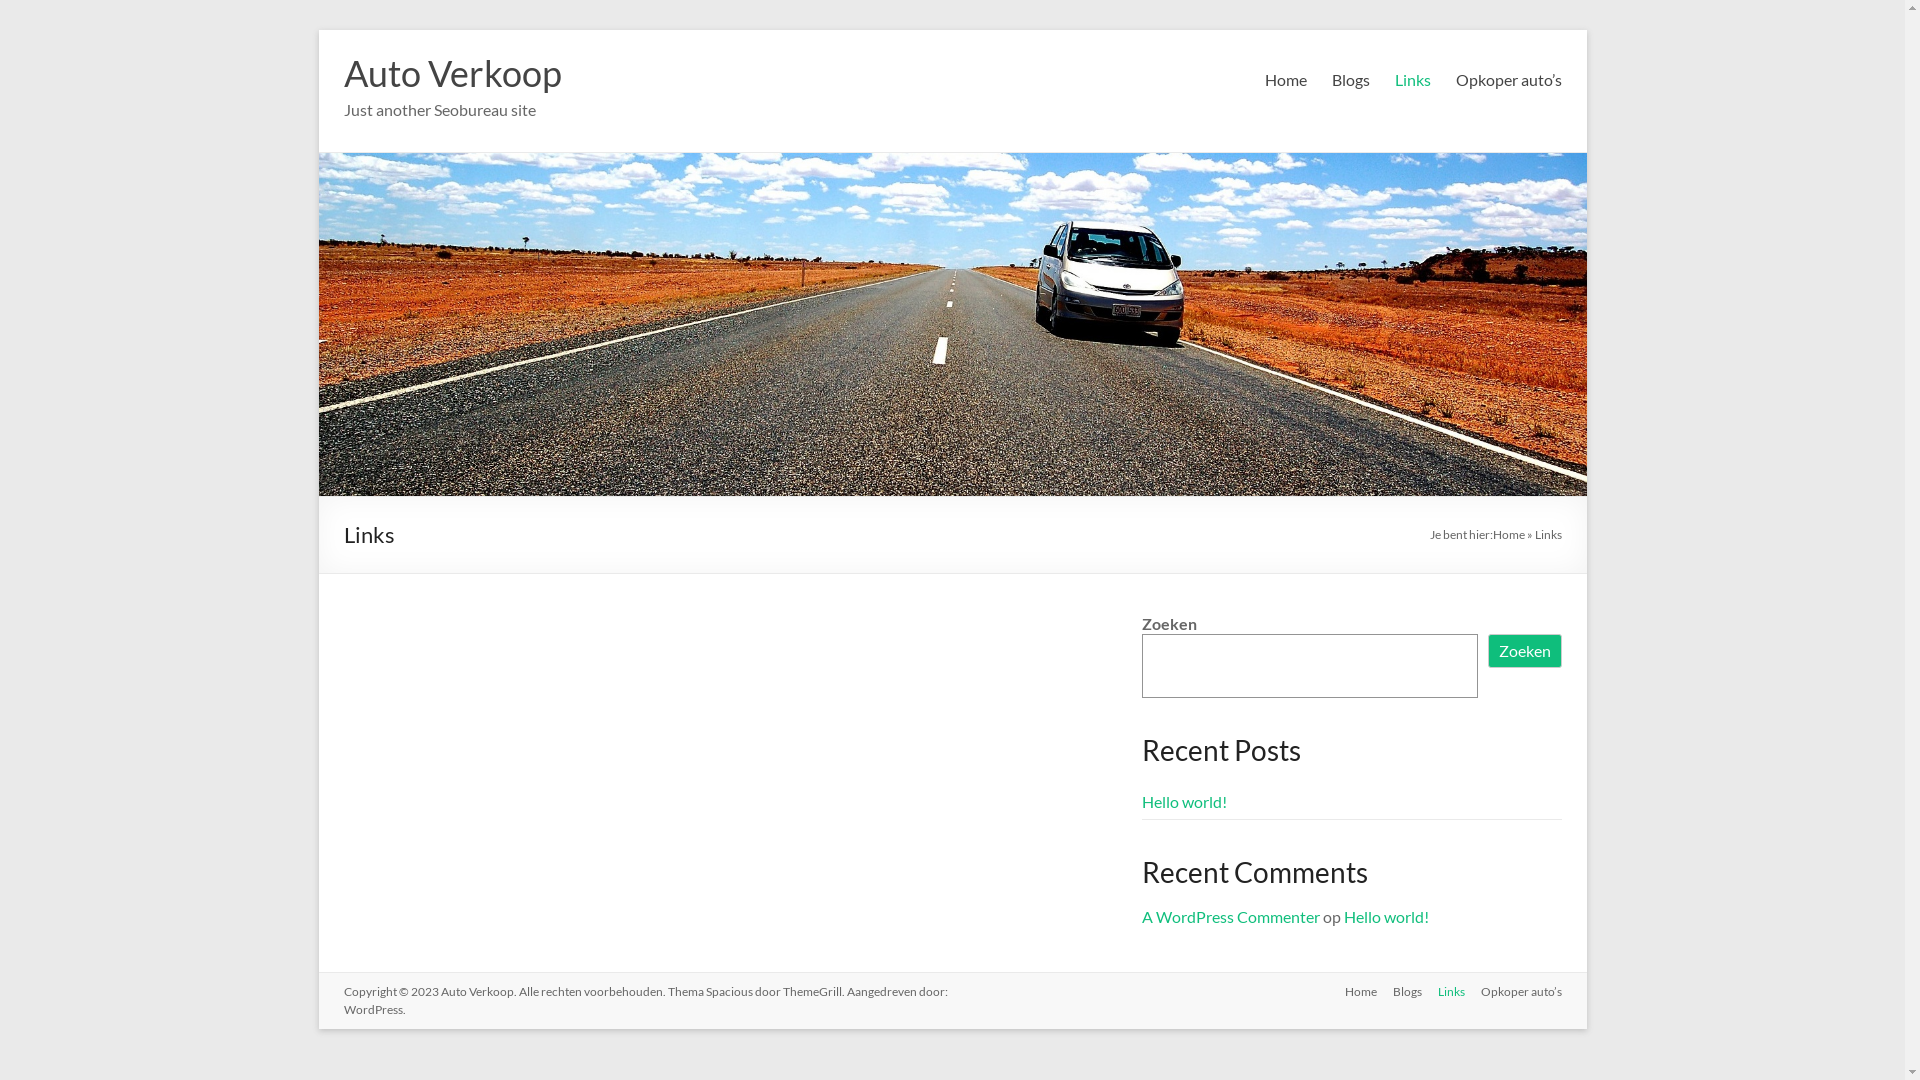 The width and height of the screenshot is (1920, 1080). I want to click on Auto Verkoop, so click(476, 992).